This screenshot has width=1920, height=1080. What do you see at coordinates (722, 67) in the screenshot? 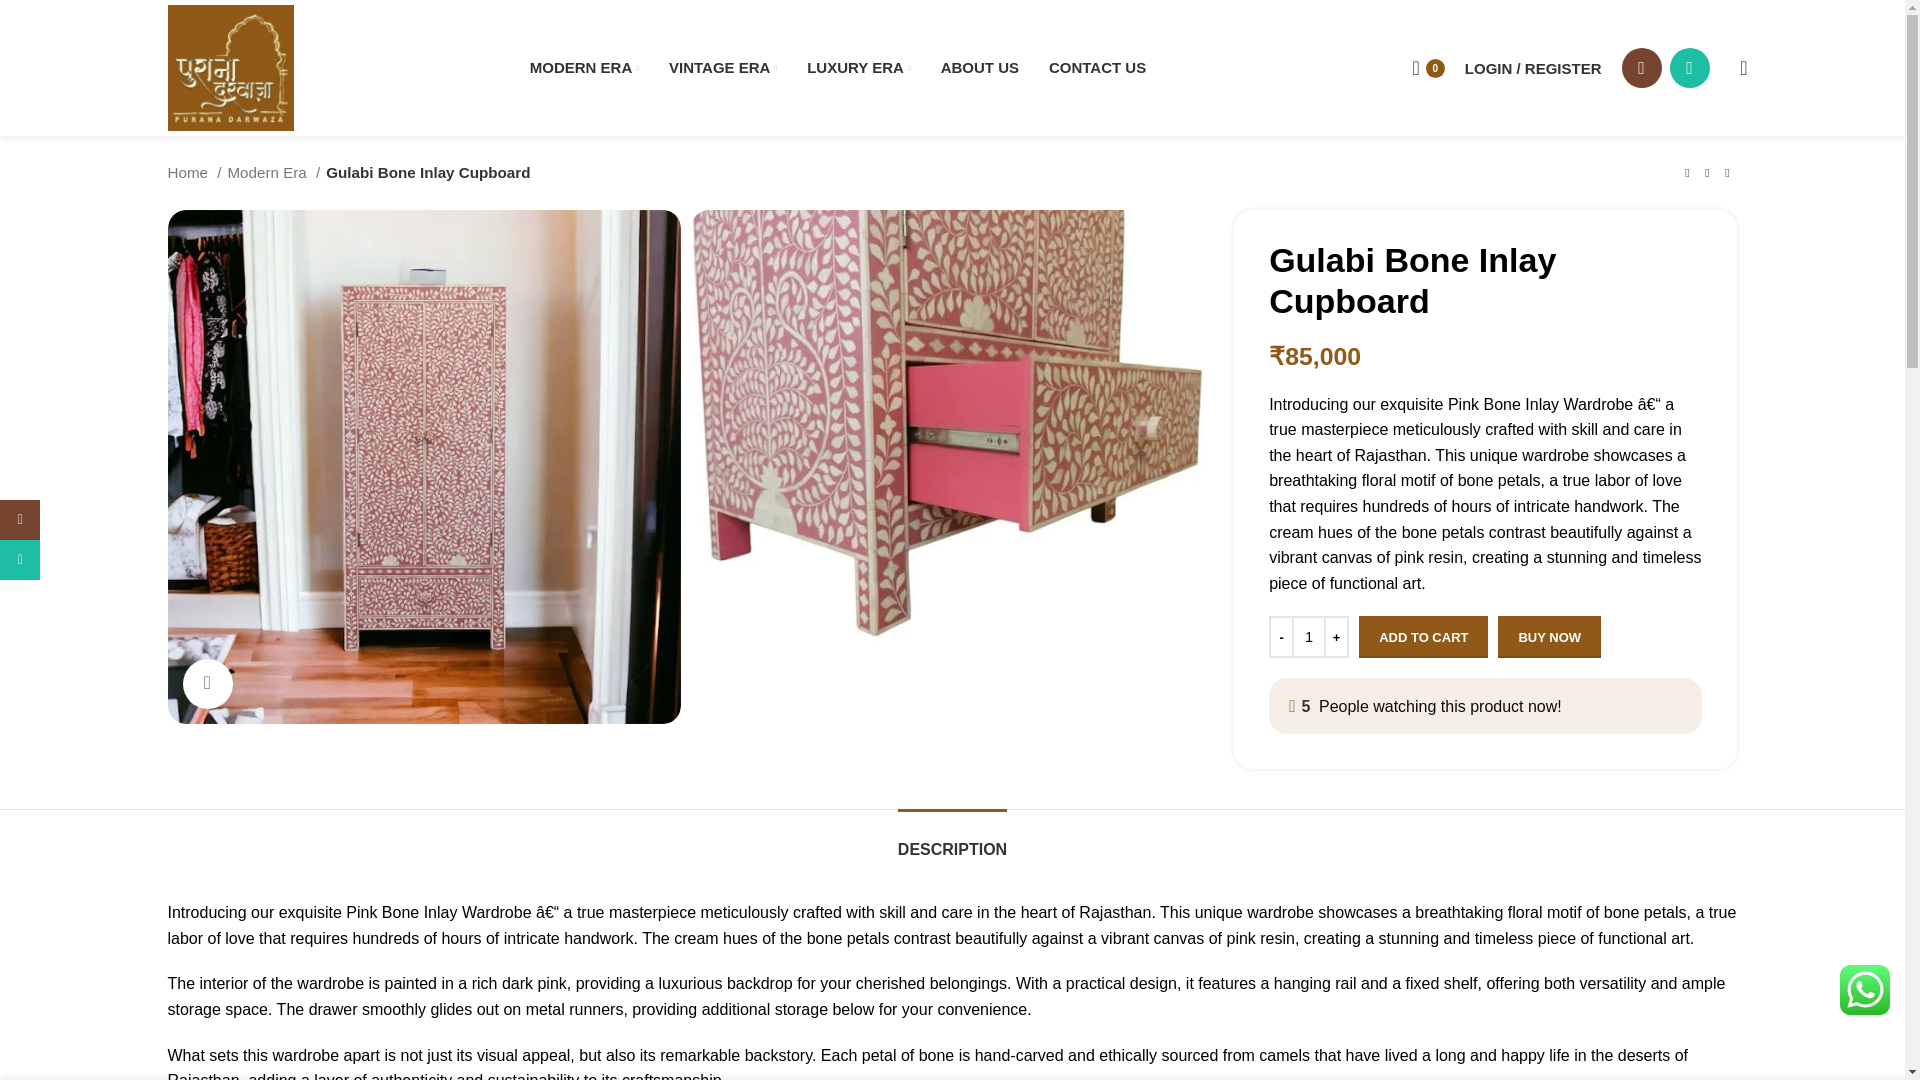
I see `VINTAGE ERA` at bounding box center [722, 67].